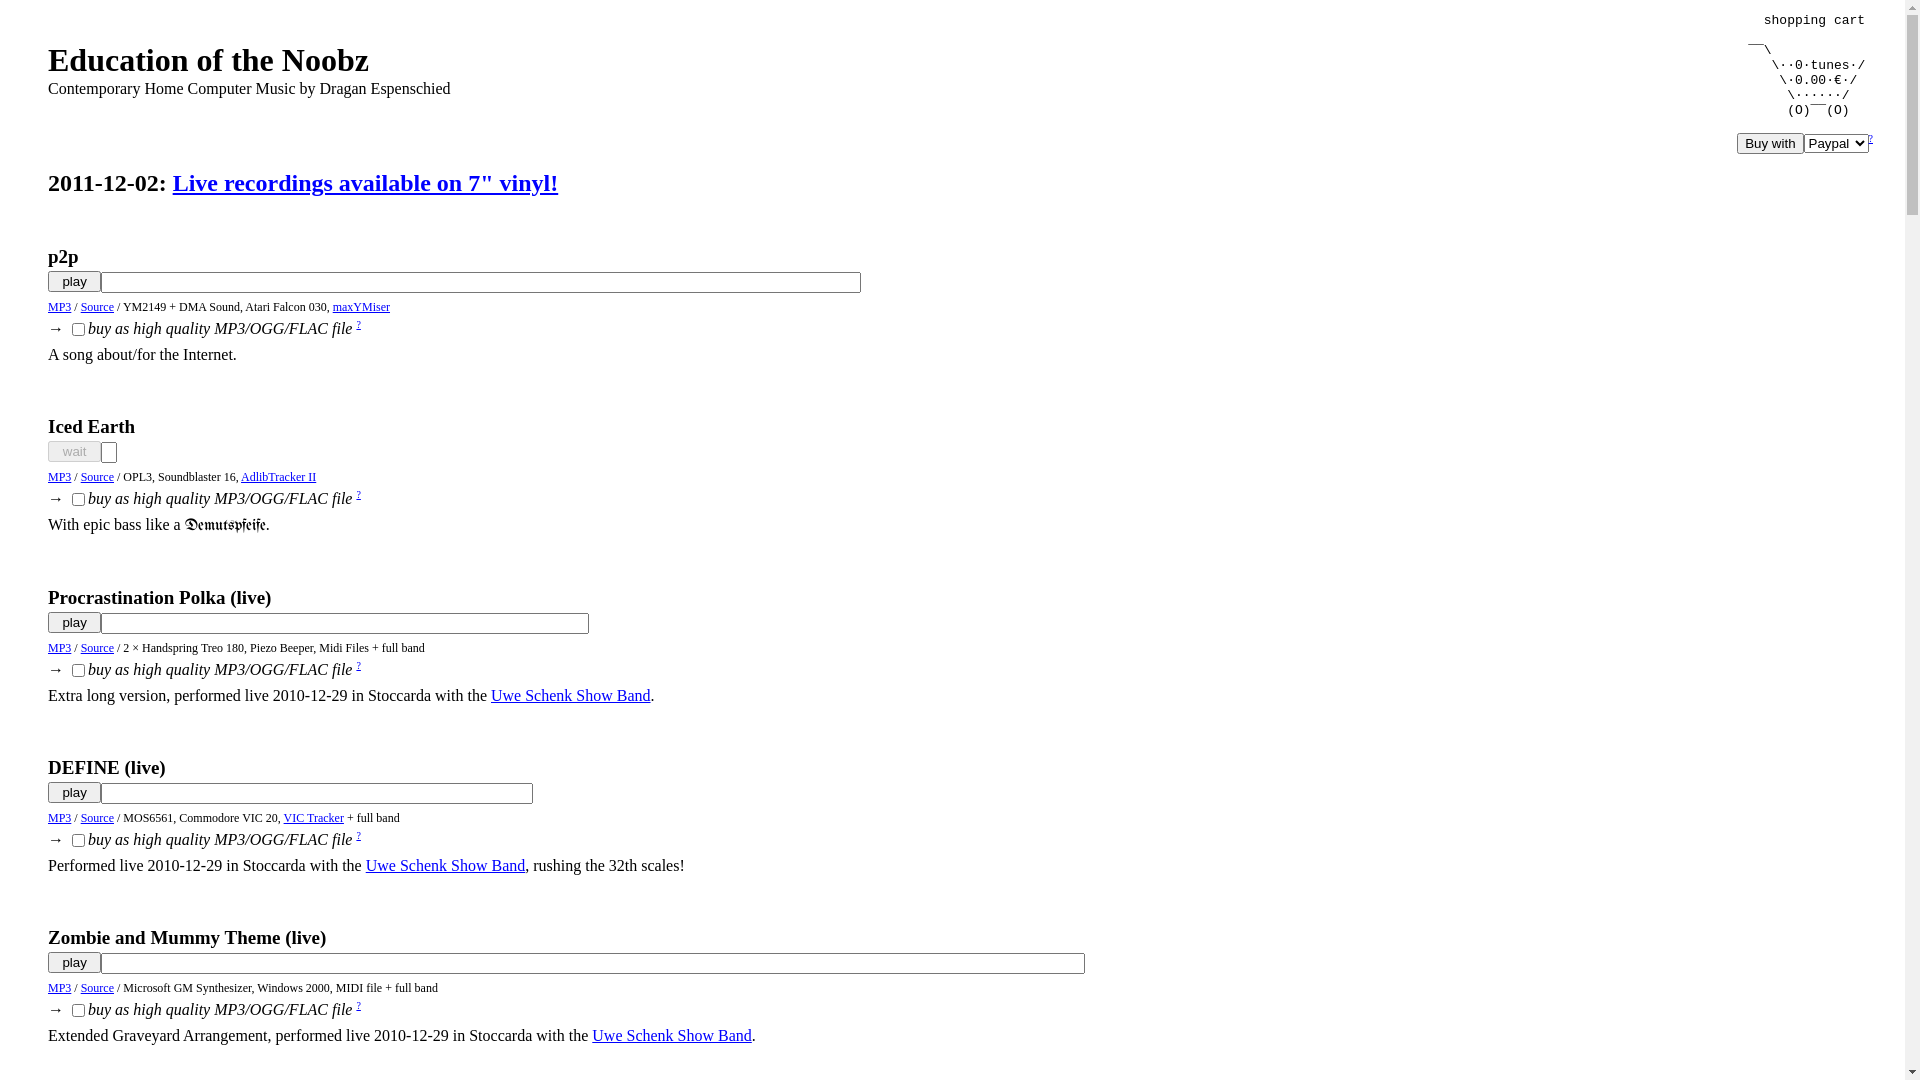 This screenshot has height=1080, width=1920. I want to click on Source, so click(98, 648).